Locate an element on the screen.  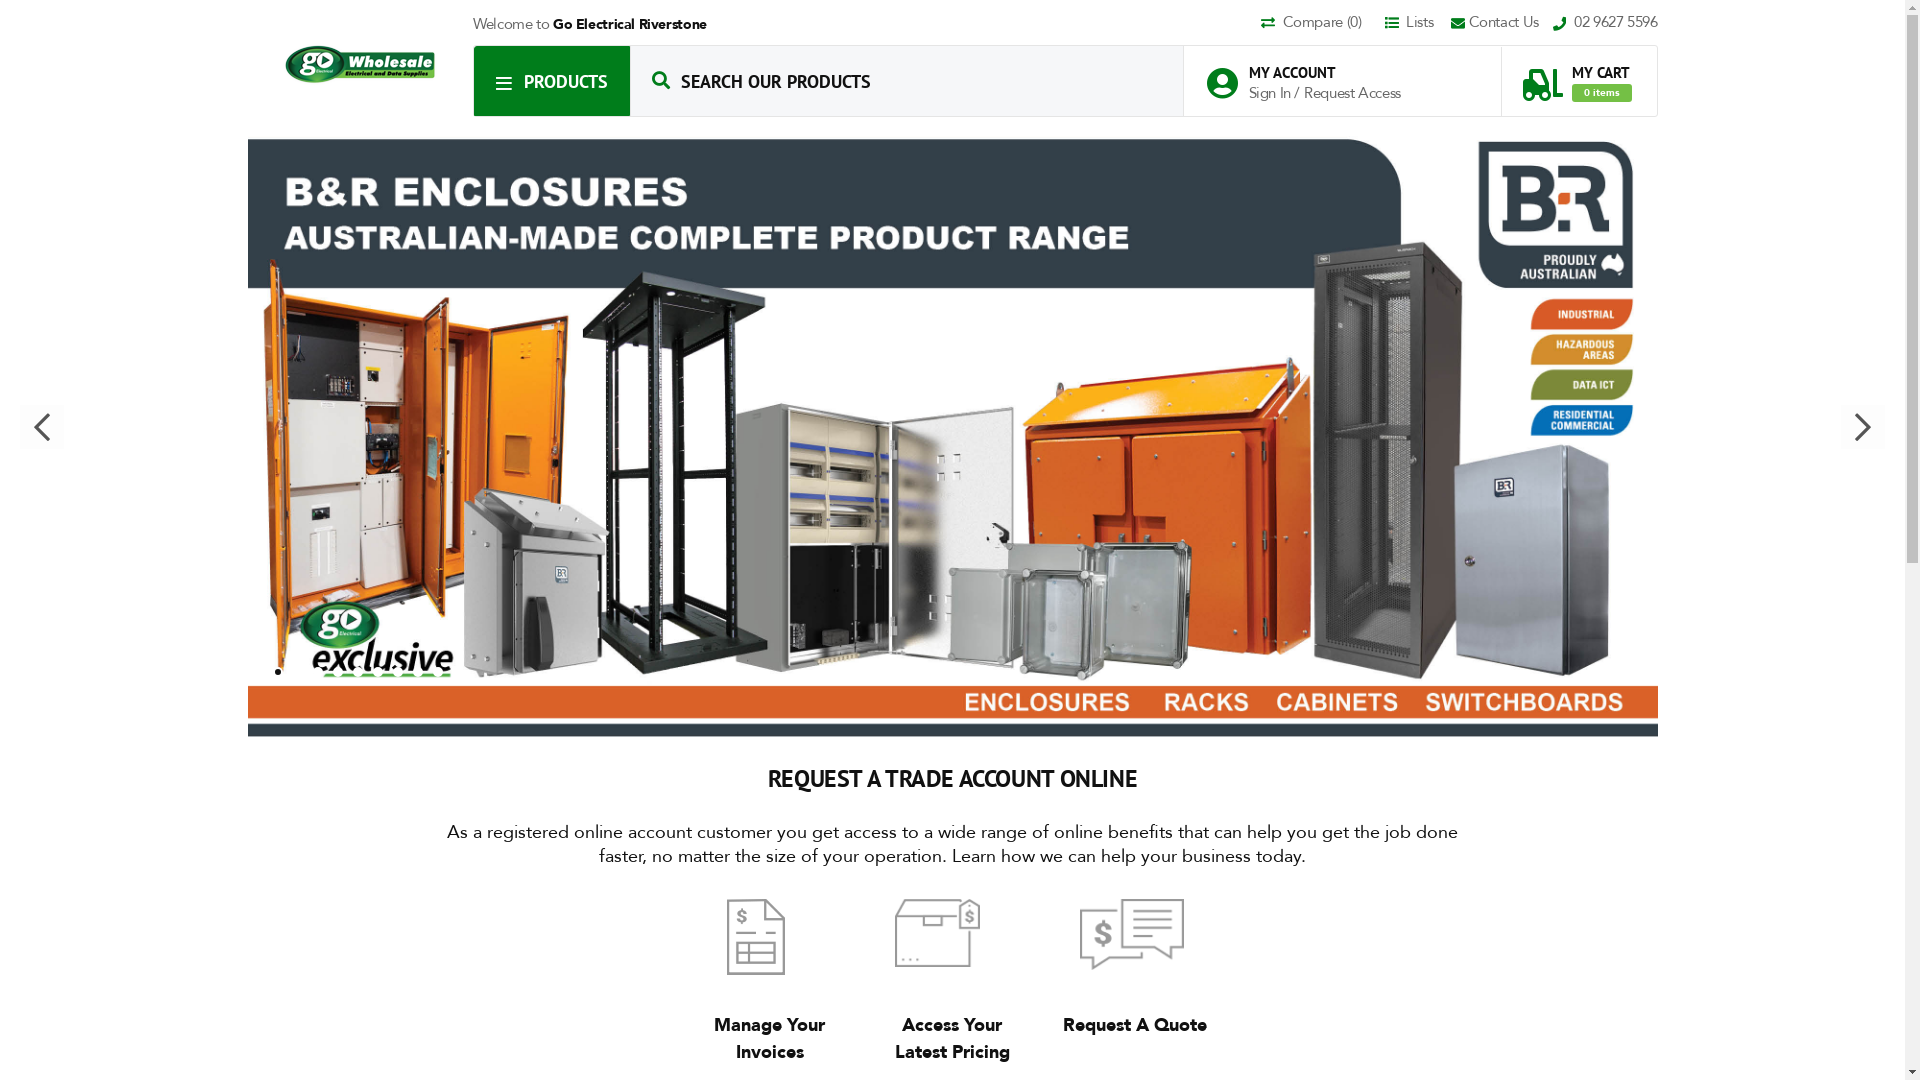
9 is located at coordinates (417, 672).